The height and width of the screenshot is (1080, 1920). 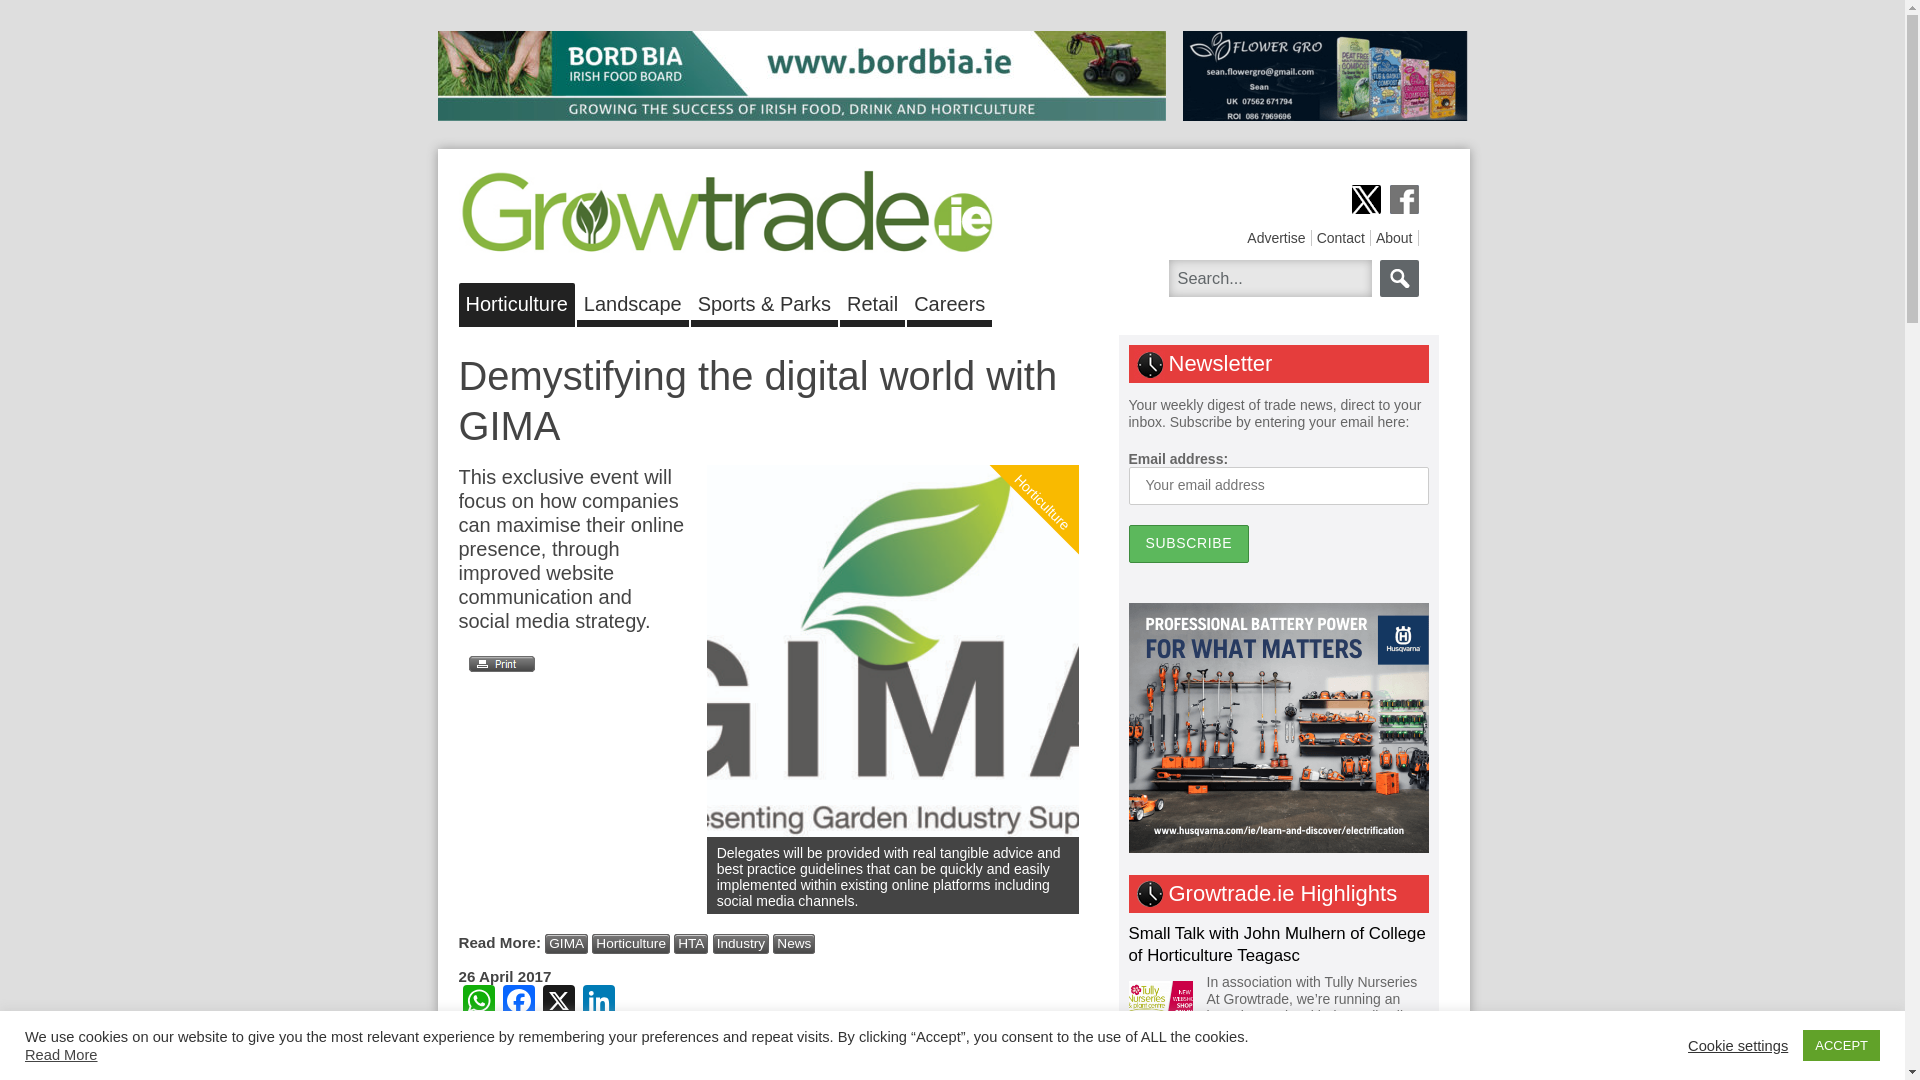 I want to click on Subscribe, so click(x=1188, y=543).